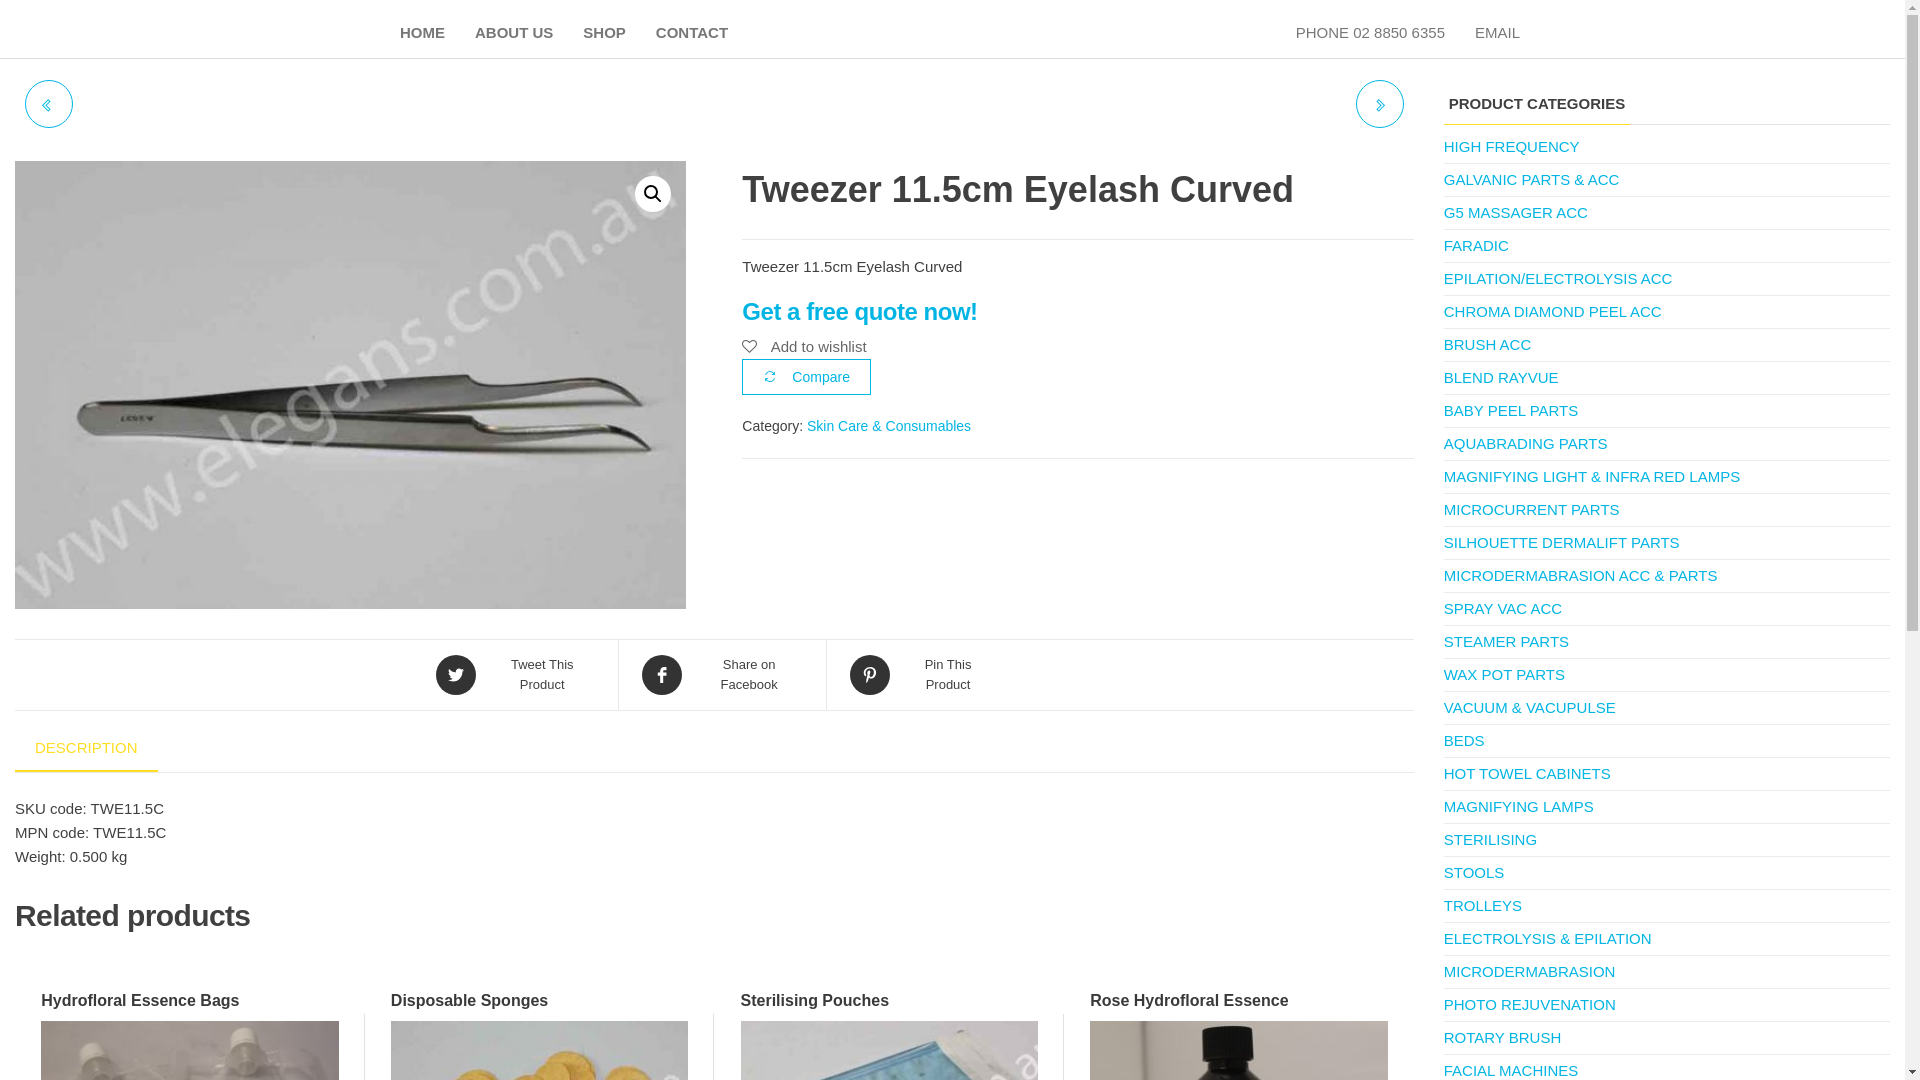 The image size is (1920, 1080). I want to click on STOOLS, so click(1474, 872).